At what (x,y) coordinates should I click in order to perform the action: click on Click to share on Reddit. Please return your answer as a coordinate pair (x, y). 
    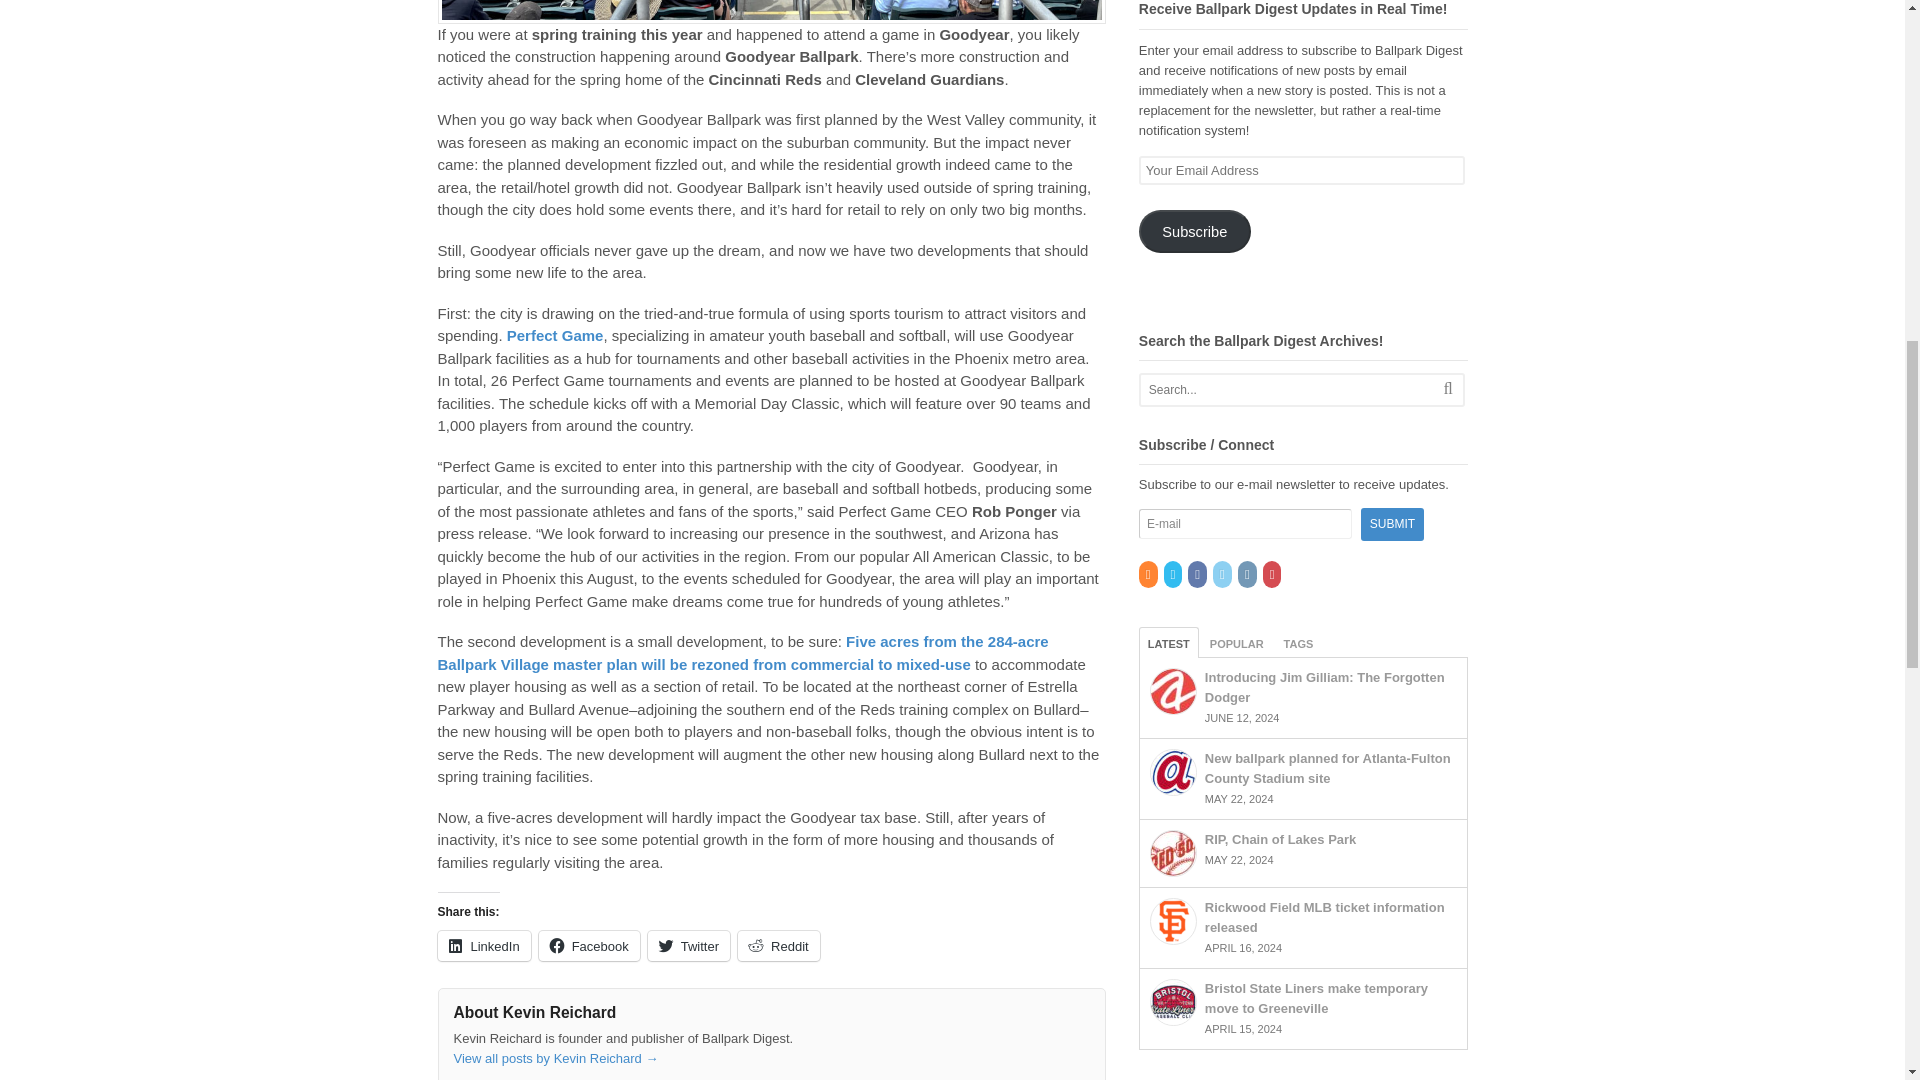
    Looking at the image, I should click on (778, 946).